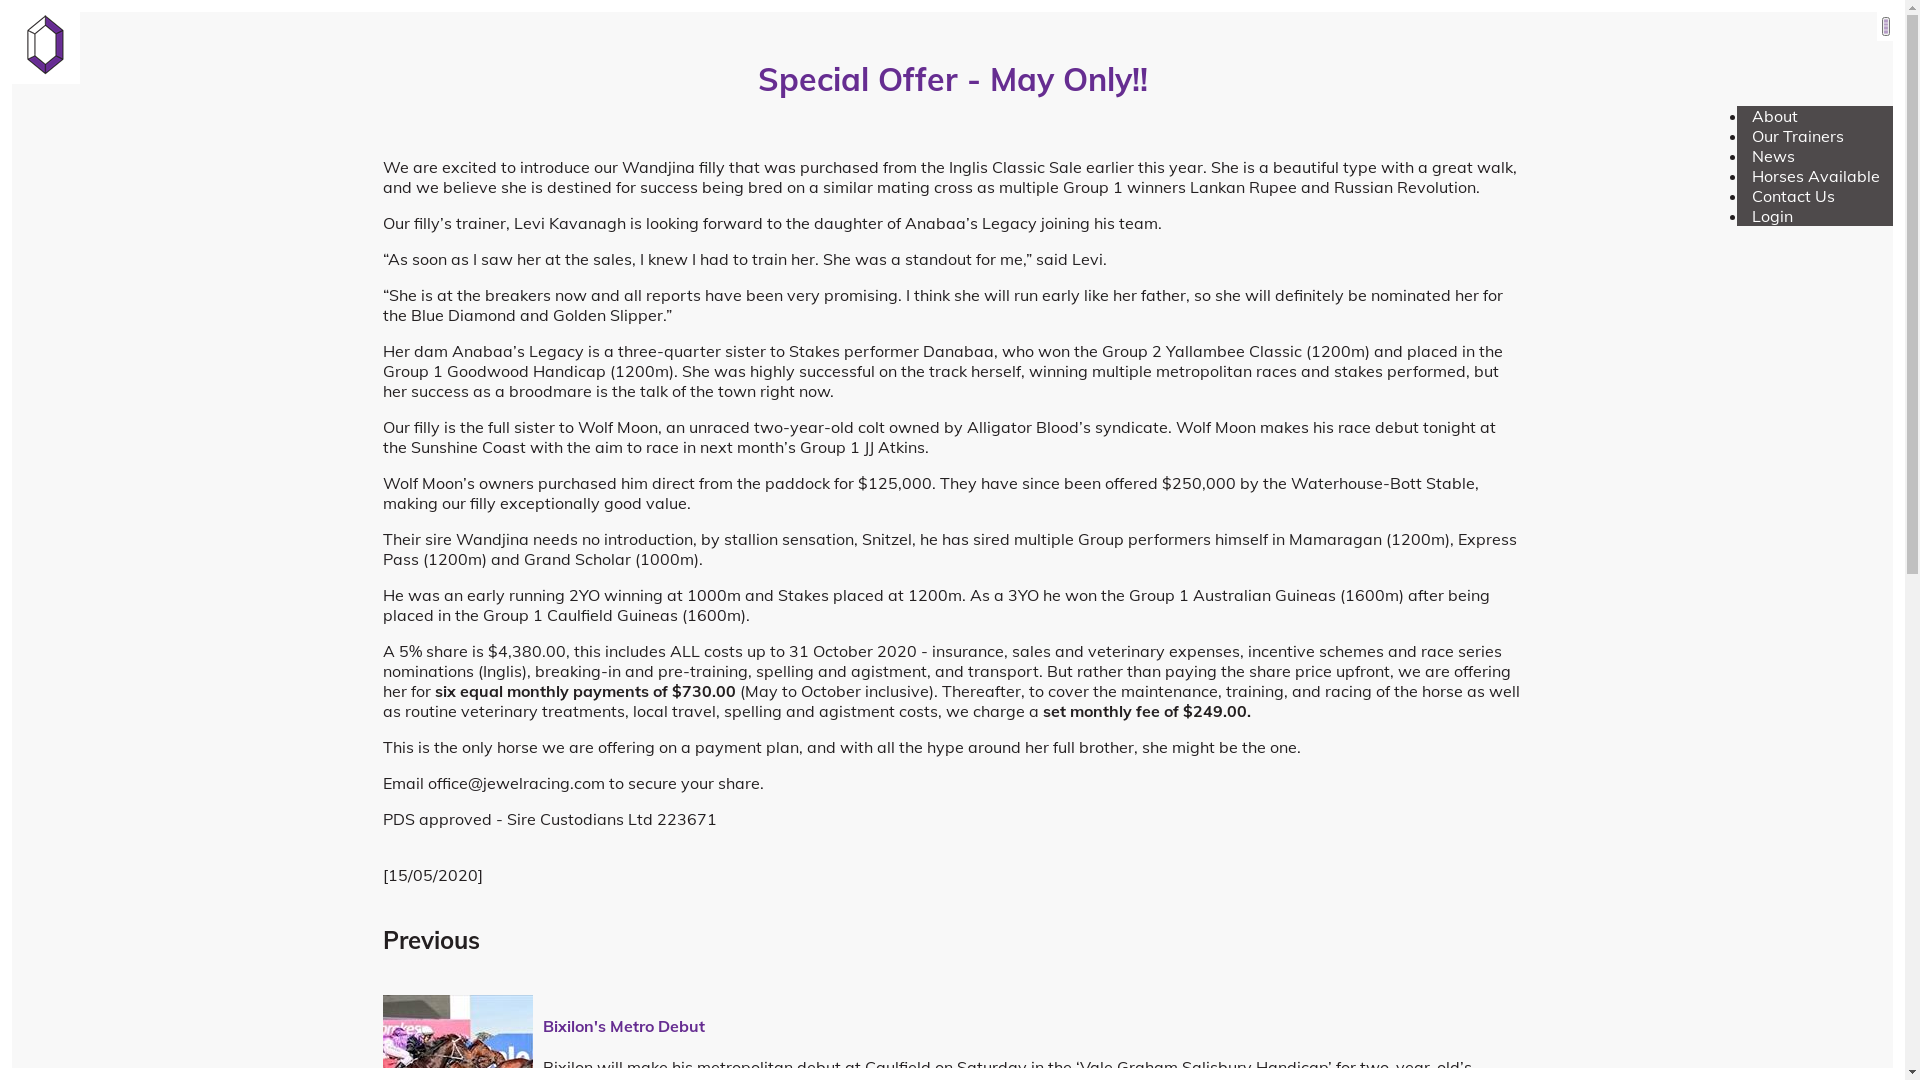 The height and width of the screenshot is (1080, 1920). I want to click on News, so click(1774, 156).